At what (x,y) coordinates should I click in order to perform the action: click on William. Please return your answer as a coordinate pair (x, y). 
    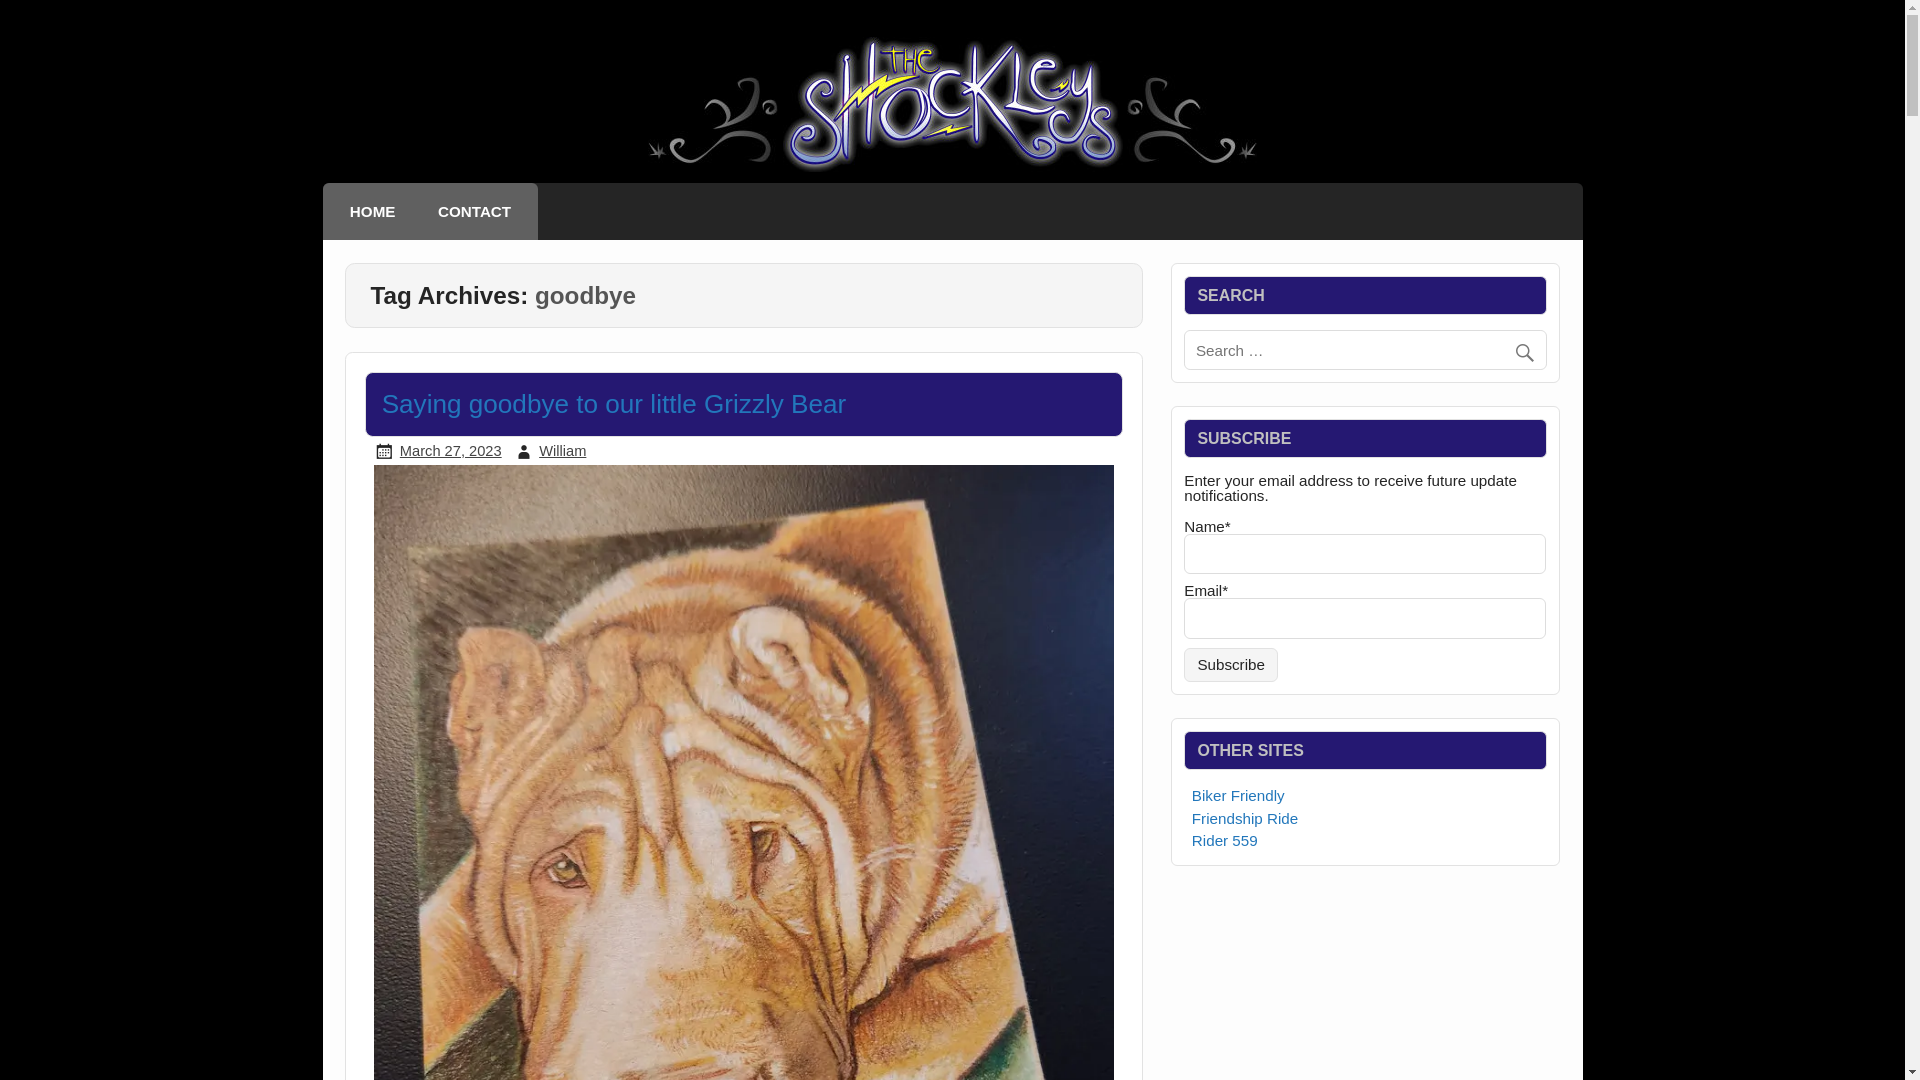
    Looking at the image, I should click on (562, 450).